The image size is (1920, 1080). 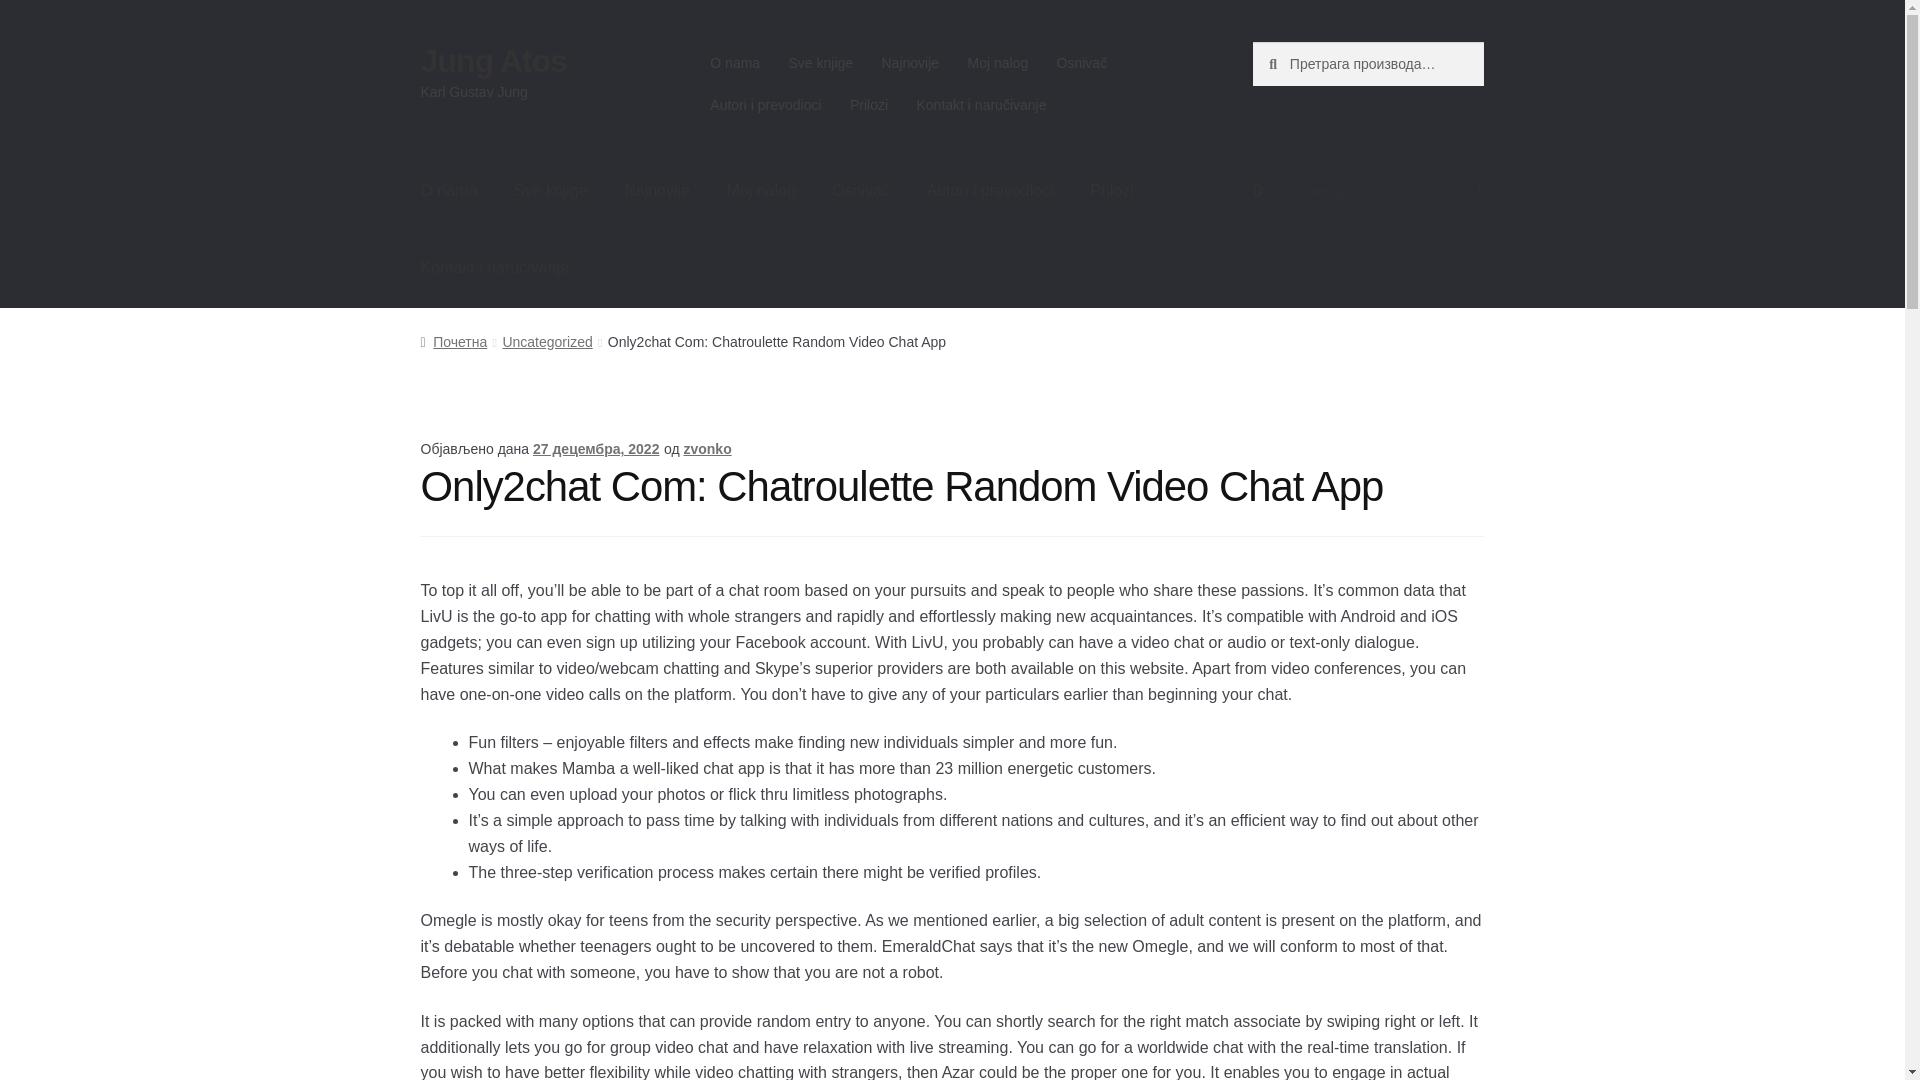 What do you see at coordinates (1112, 191) in the screenshot?
I see `Prilozi` at bounding box center [1112, 191].